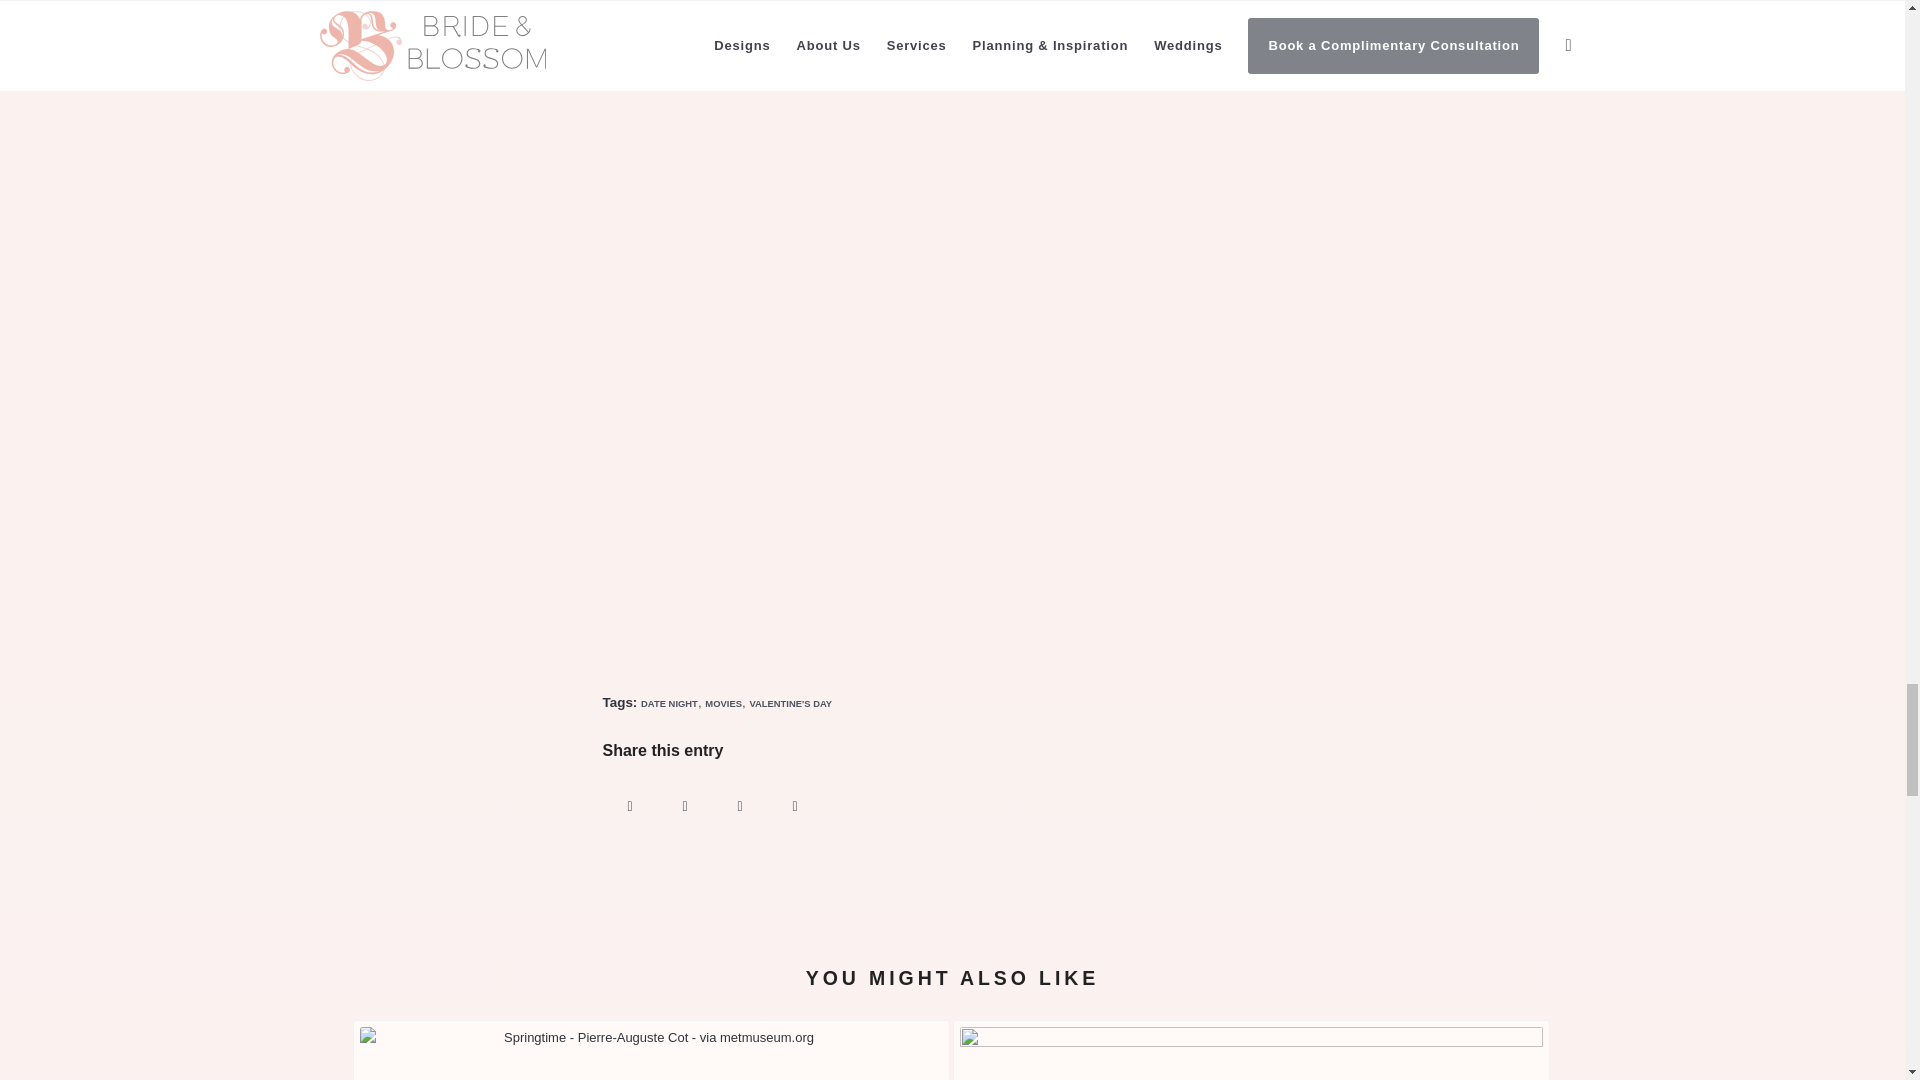  Describe the element at coordinates (722, 702) in the screenshot. I see `MOVIES` at that location.